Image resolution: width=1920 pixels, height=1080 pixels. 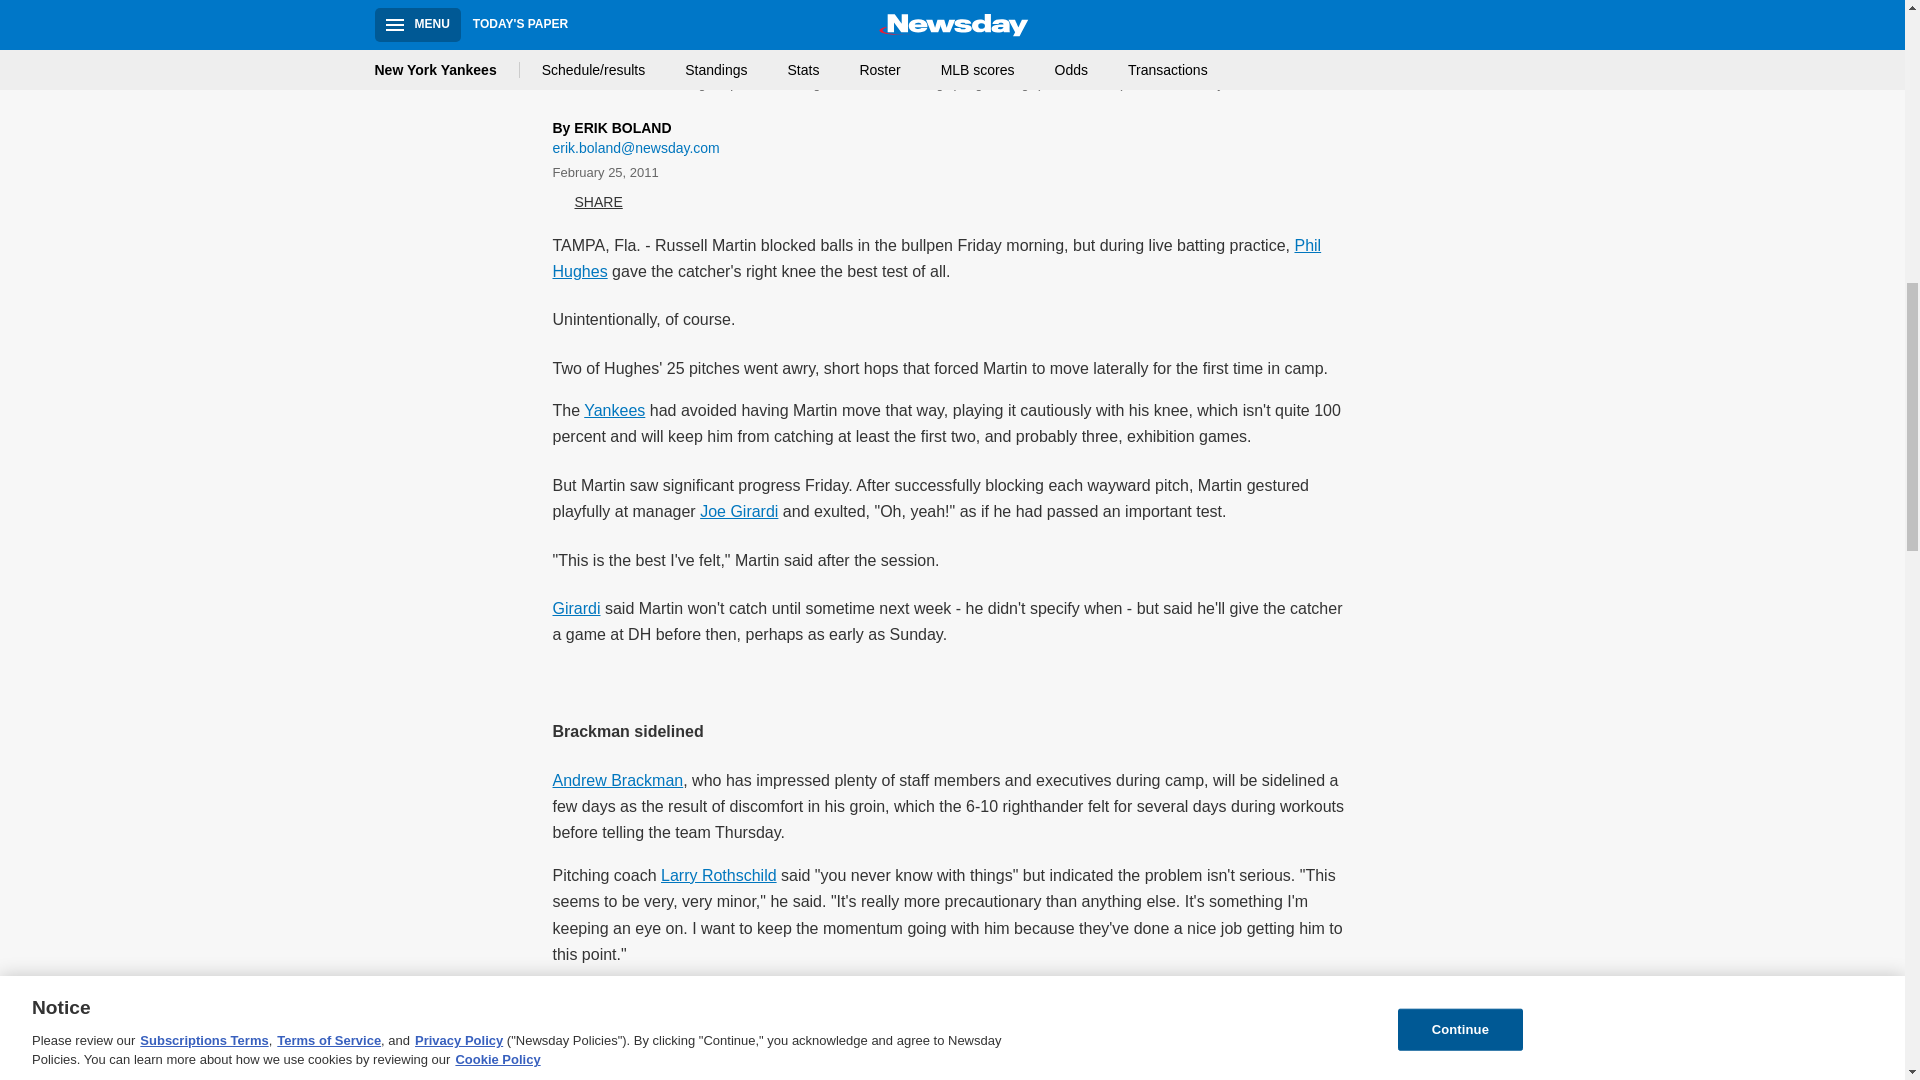 What do you see at coordinates (576, 608) in the screenshot?
I see `Girardi` at bounding box center [576, 608].